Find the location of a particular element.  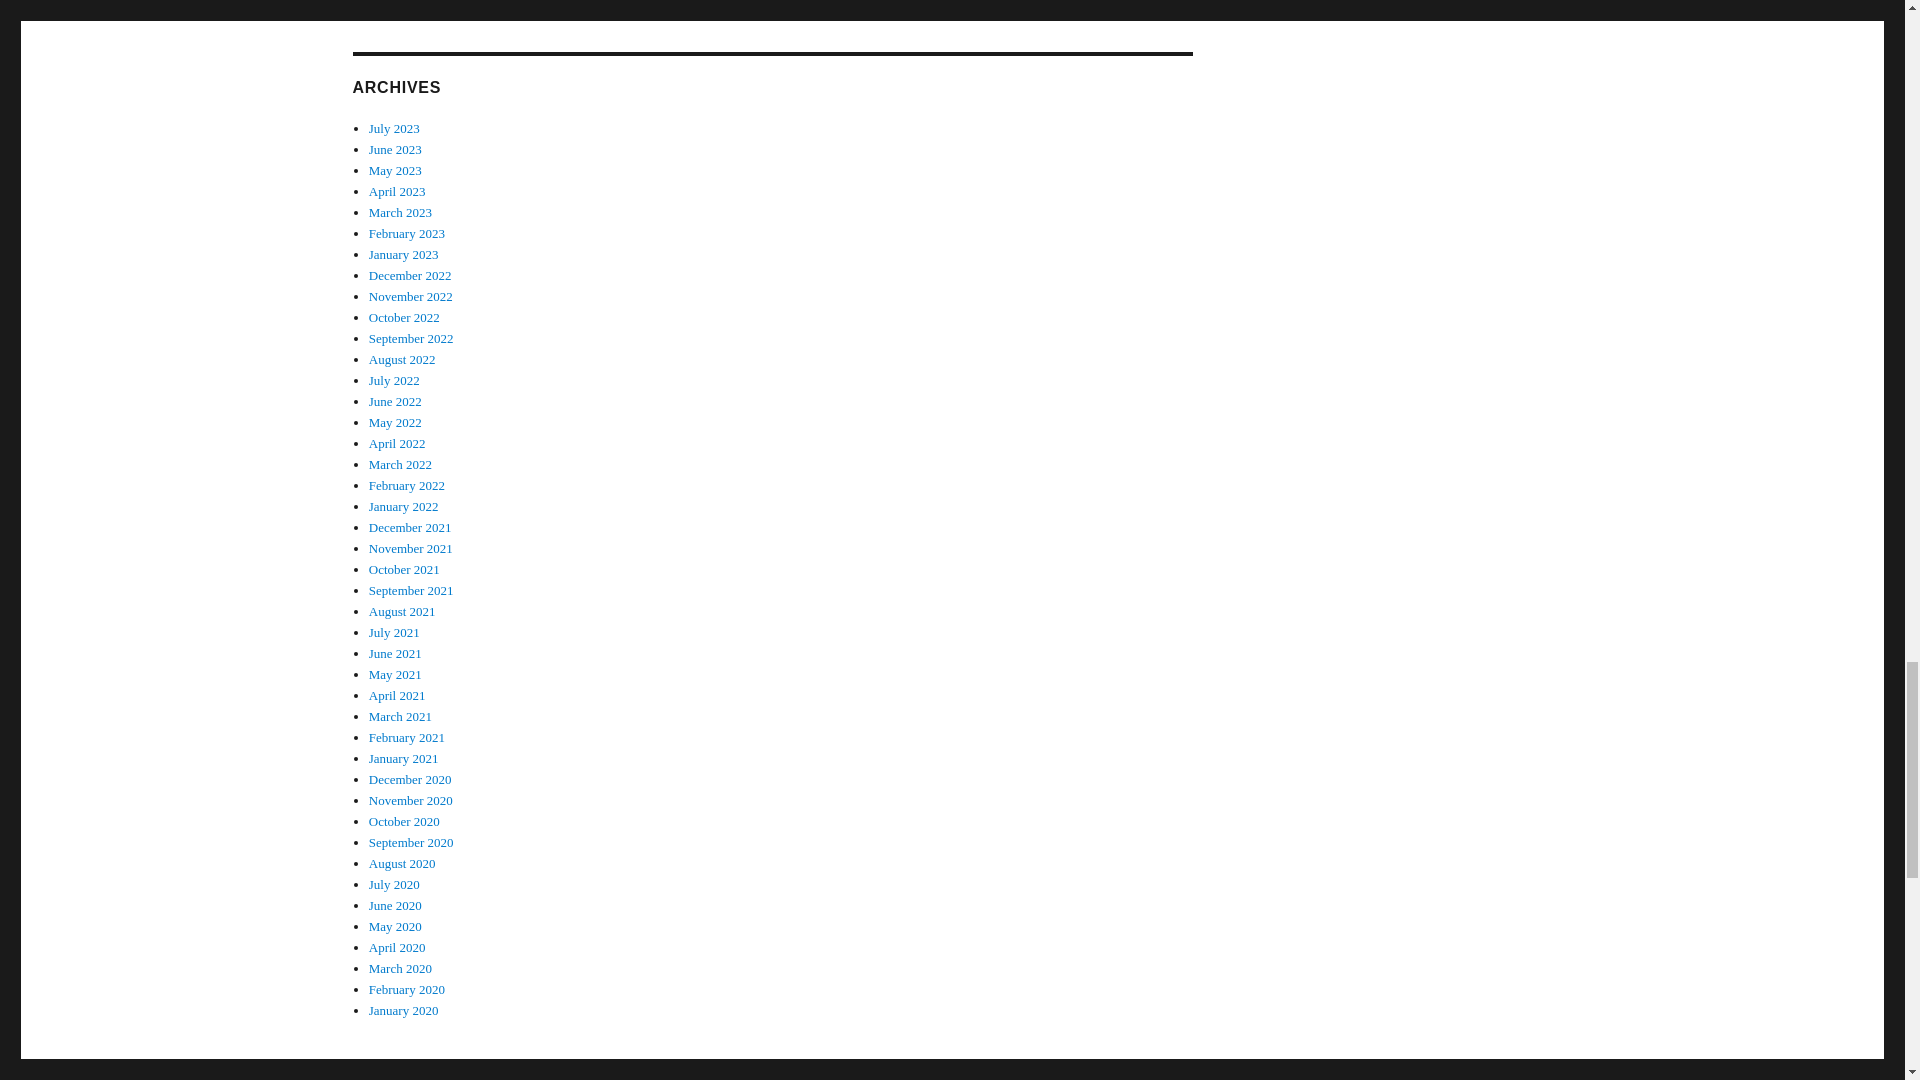

October 2021 is located at coordinates (404, 568).